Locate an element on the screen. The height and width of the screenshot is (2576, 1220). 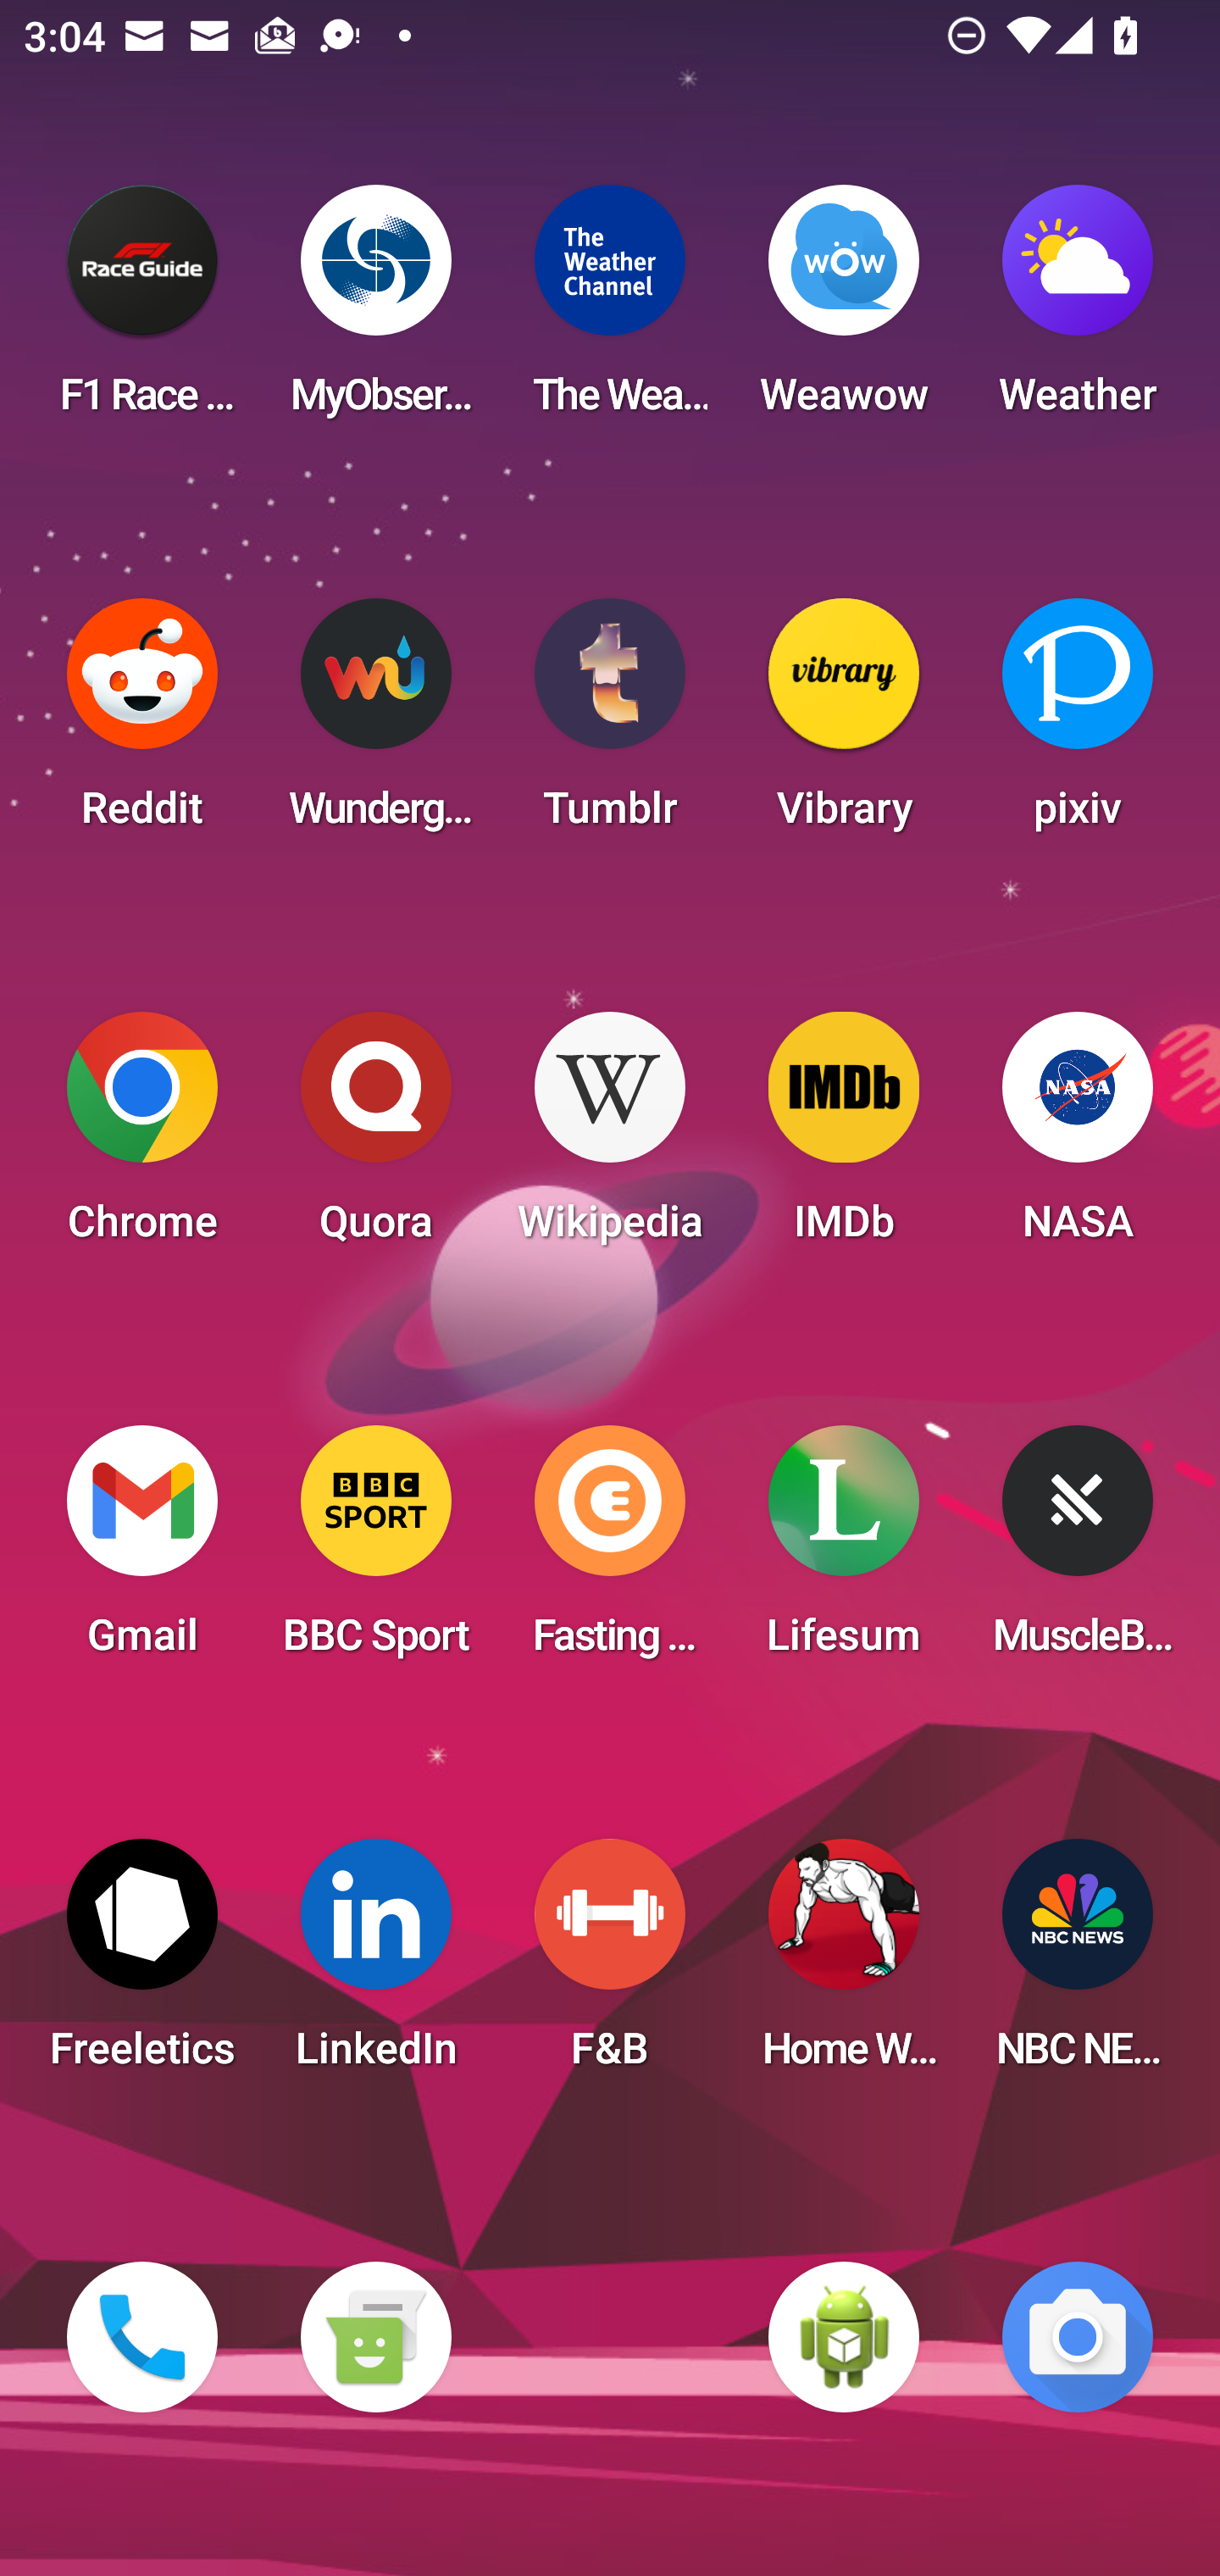
Reddit is located at coordinates (142, 724).